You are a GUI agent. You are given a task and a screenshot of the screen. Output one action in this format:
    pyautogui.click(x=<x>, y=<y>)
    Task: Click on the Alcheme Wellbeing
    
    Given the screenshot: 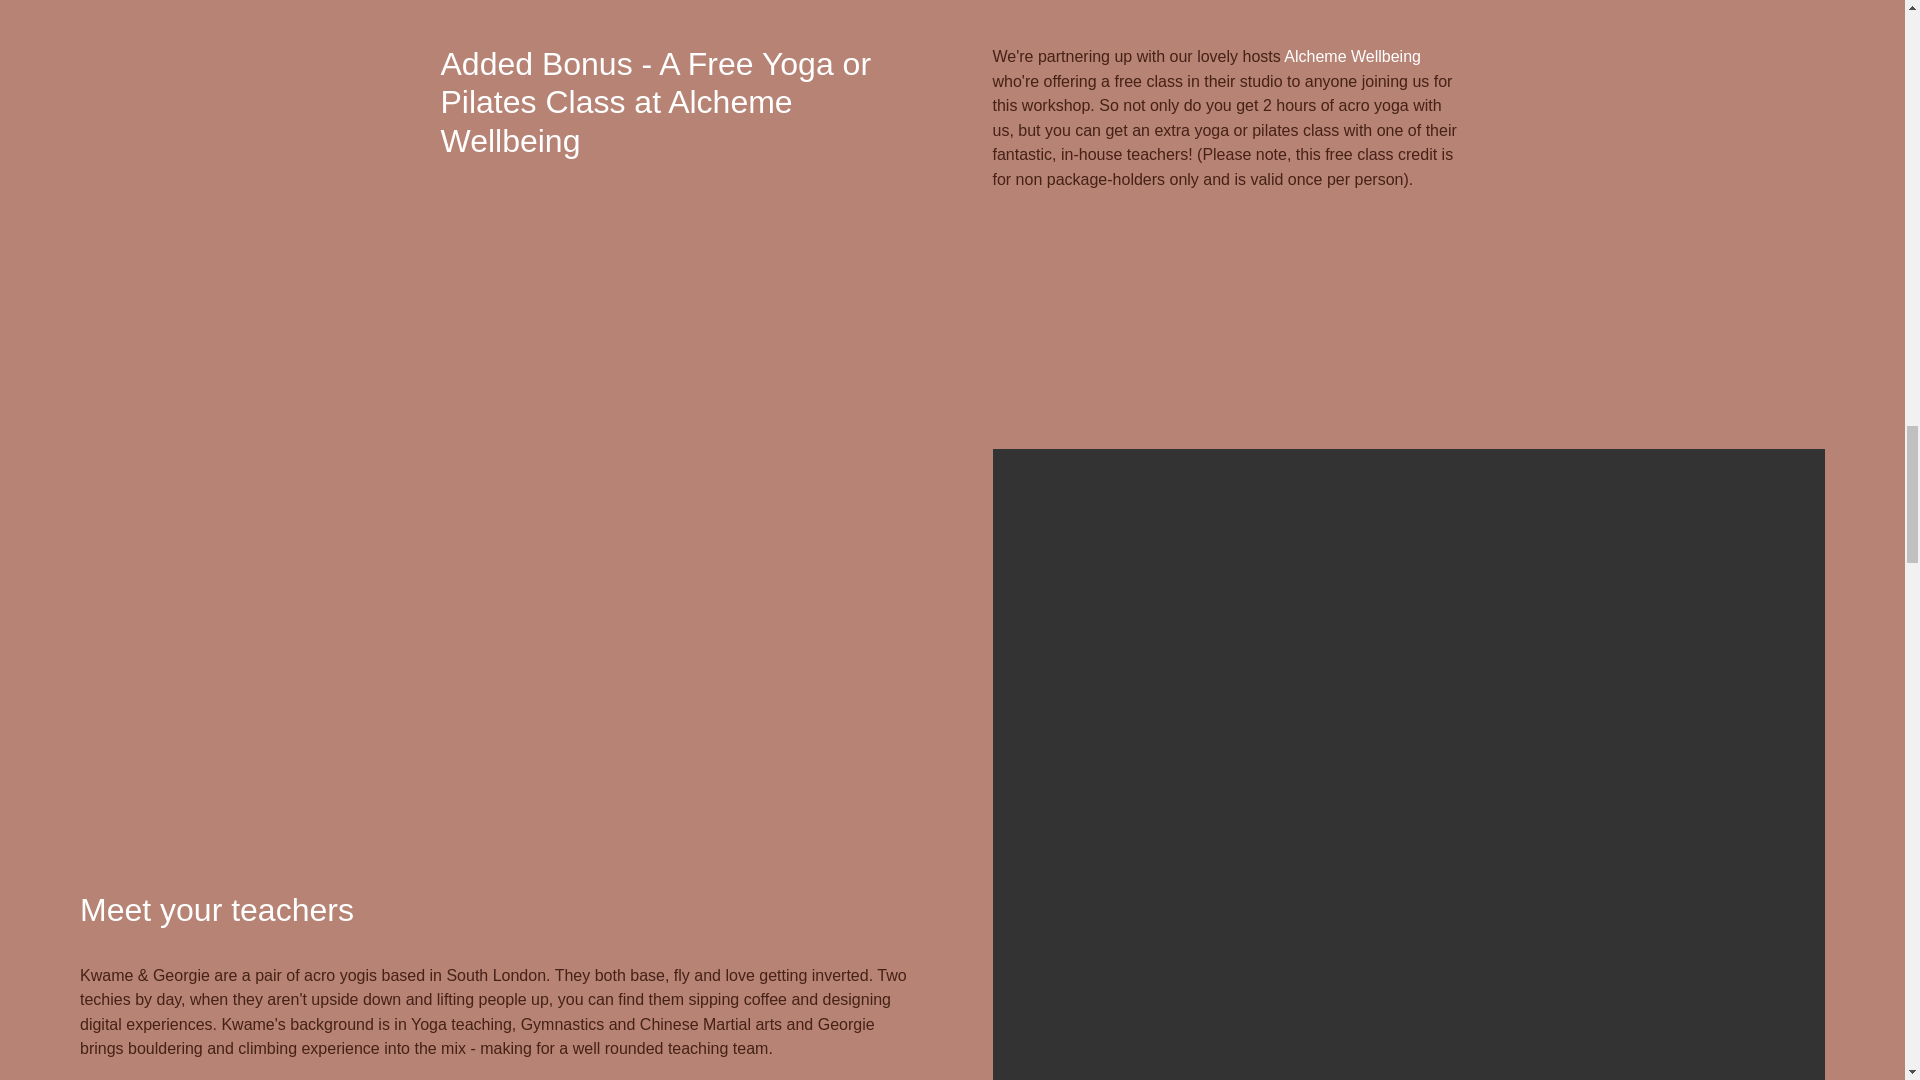 What is the action you would take?
    pyautogui.click(x=1352, y=56)
    